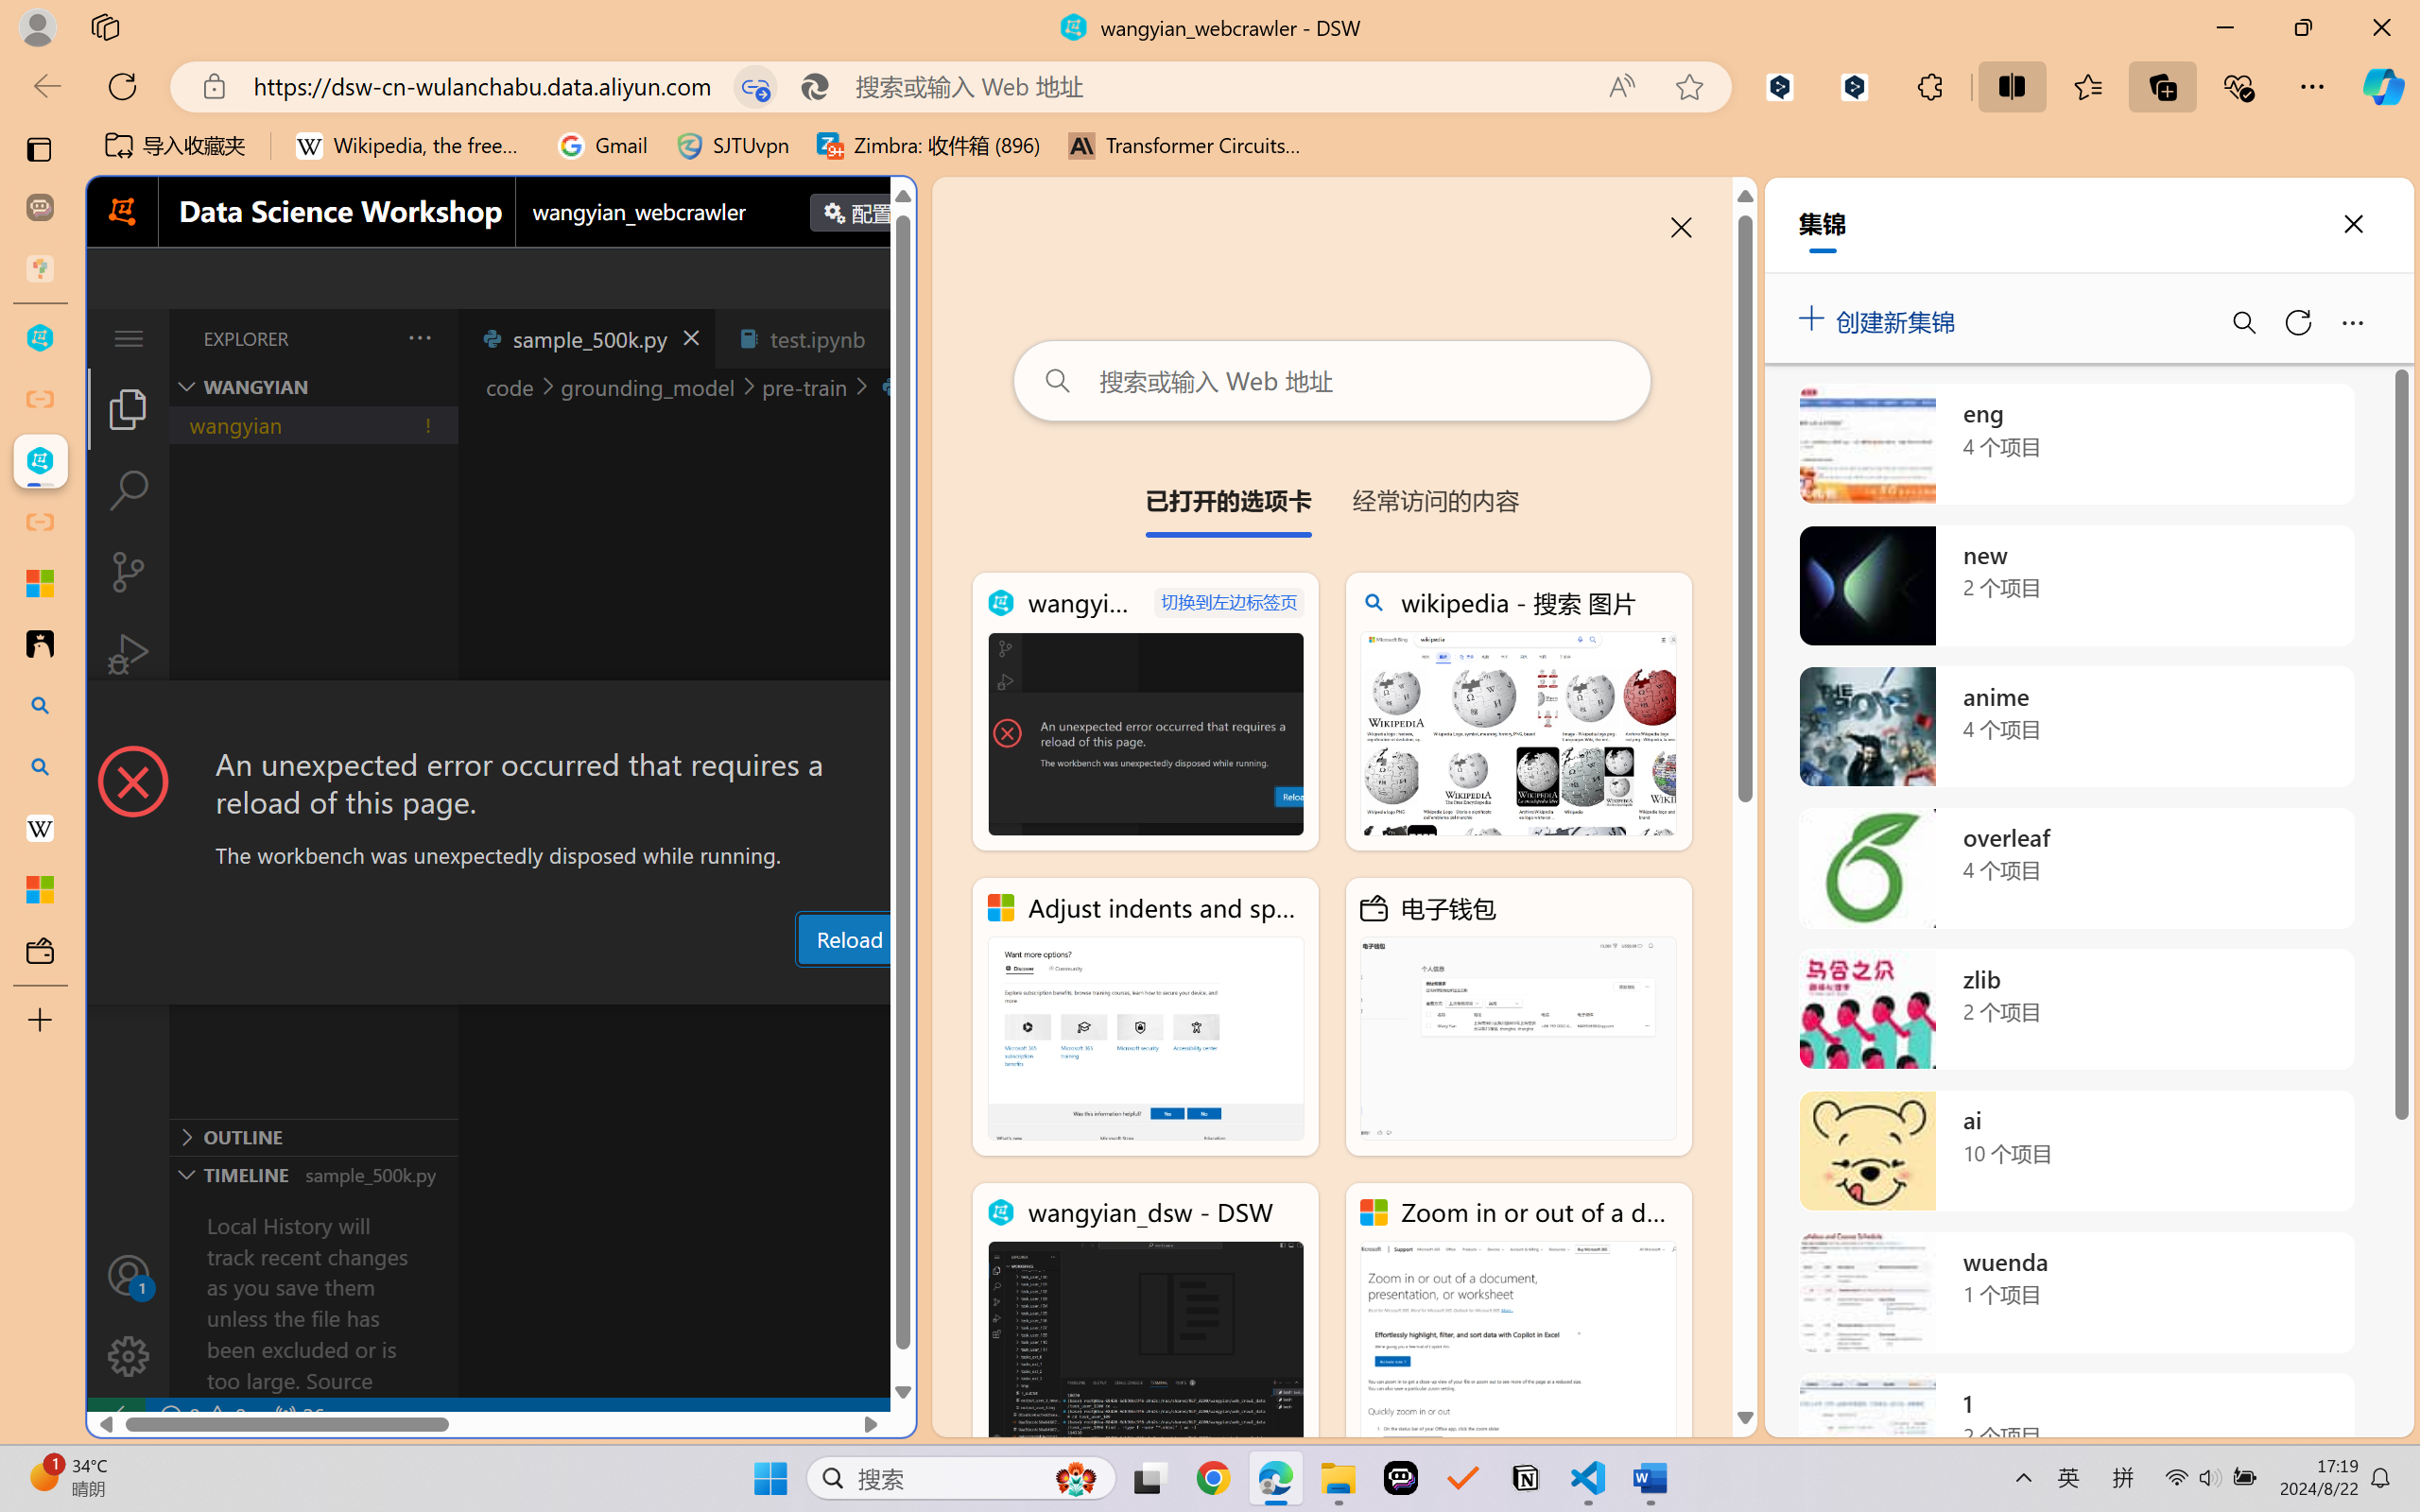  Describe the element at coordinates (817, 338) in the screenshot. I see `test.ipynb` at that location.